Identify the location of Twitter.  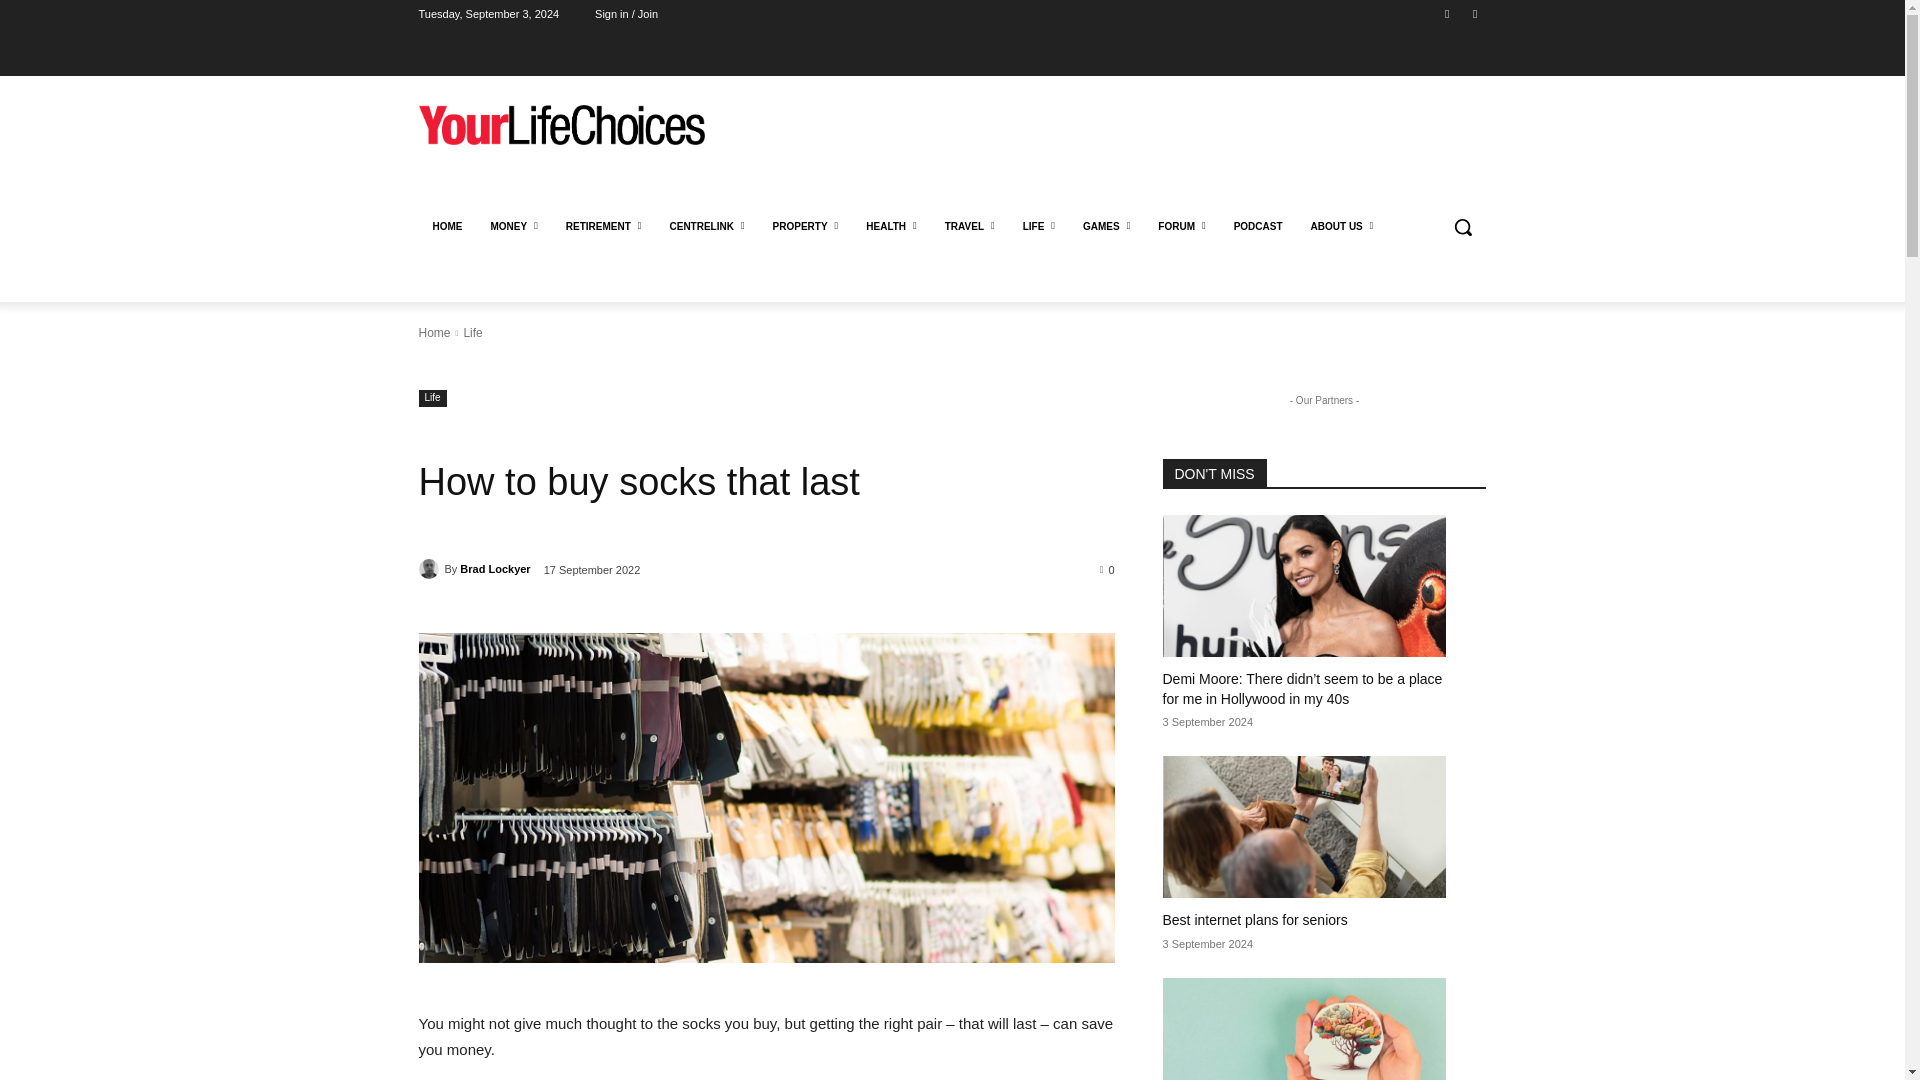
(1474, 13).